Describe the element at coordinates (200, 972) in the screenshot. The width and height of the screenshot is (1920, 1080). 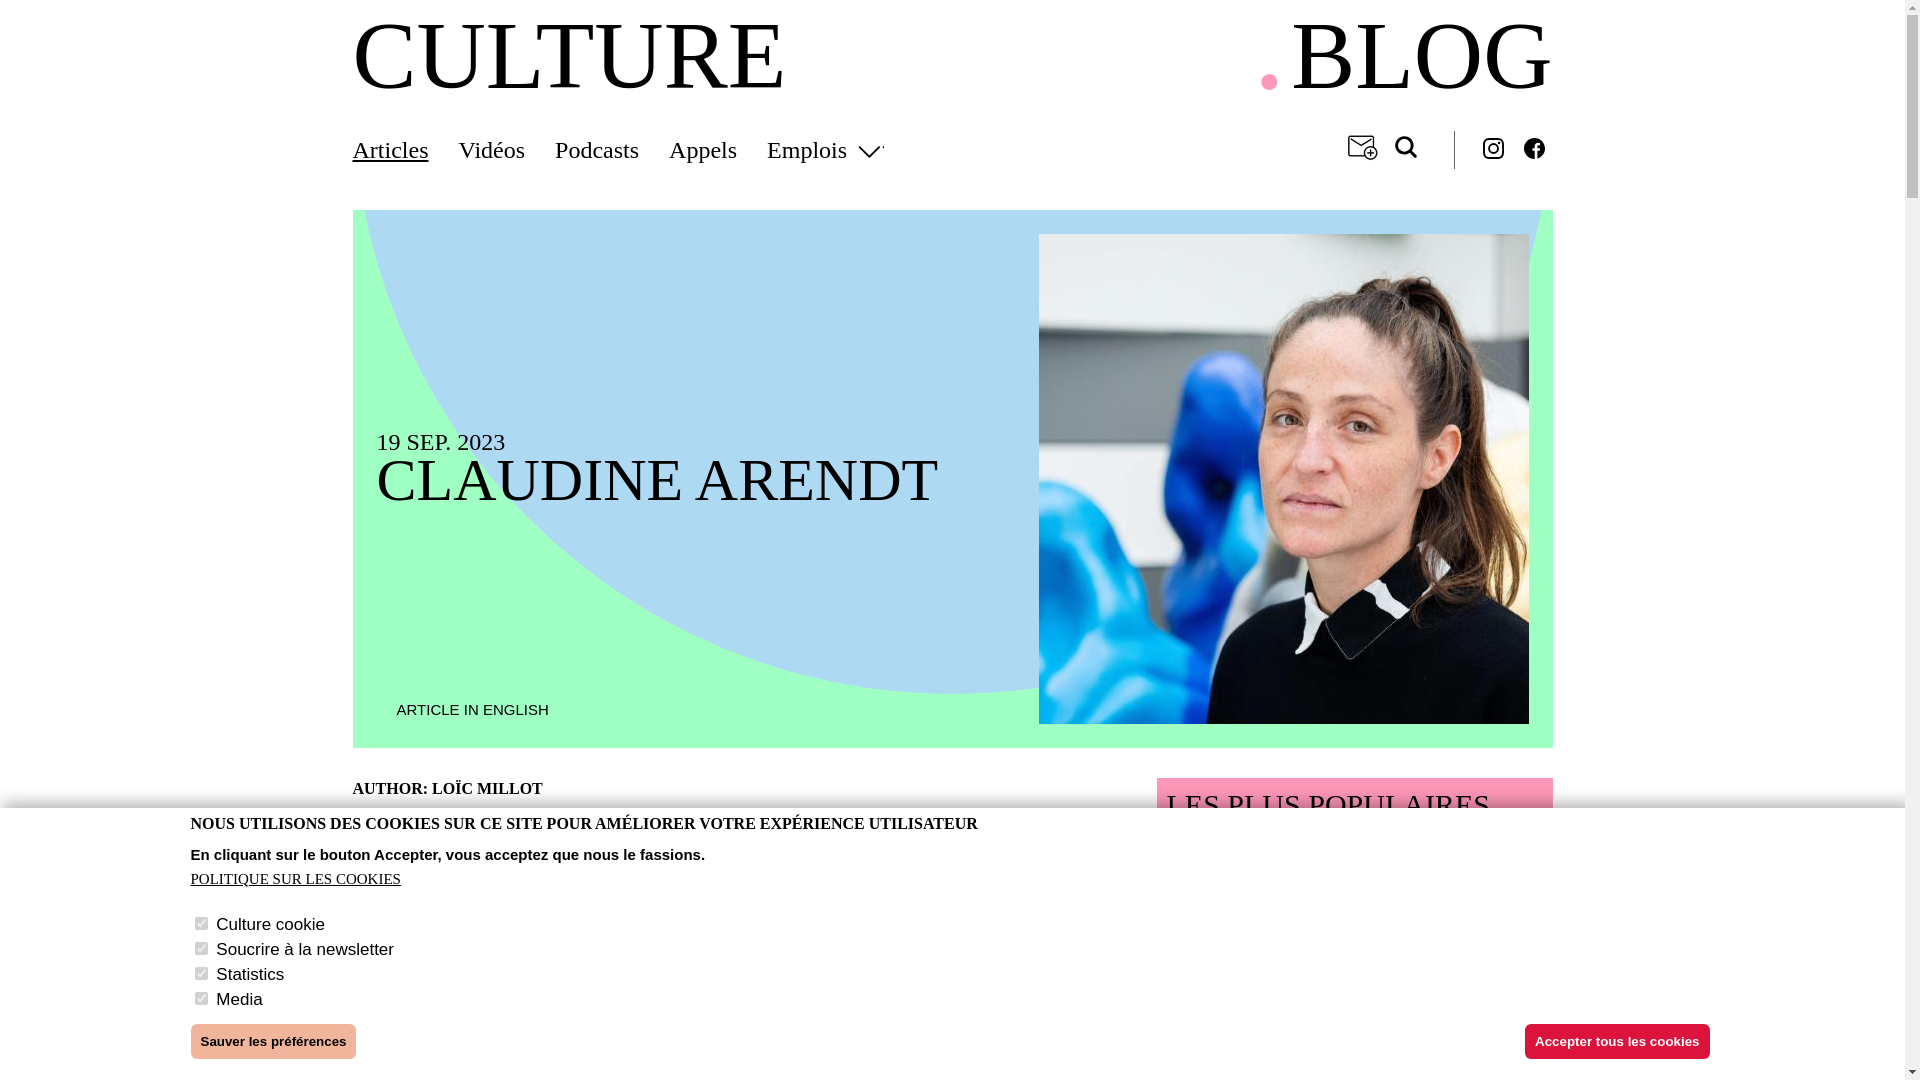
I see `statistics` at that location.